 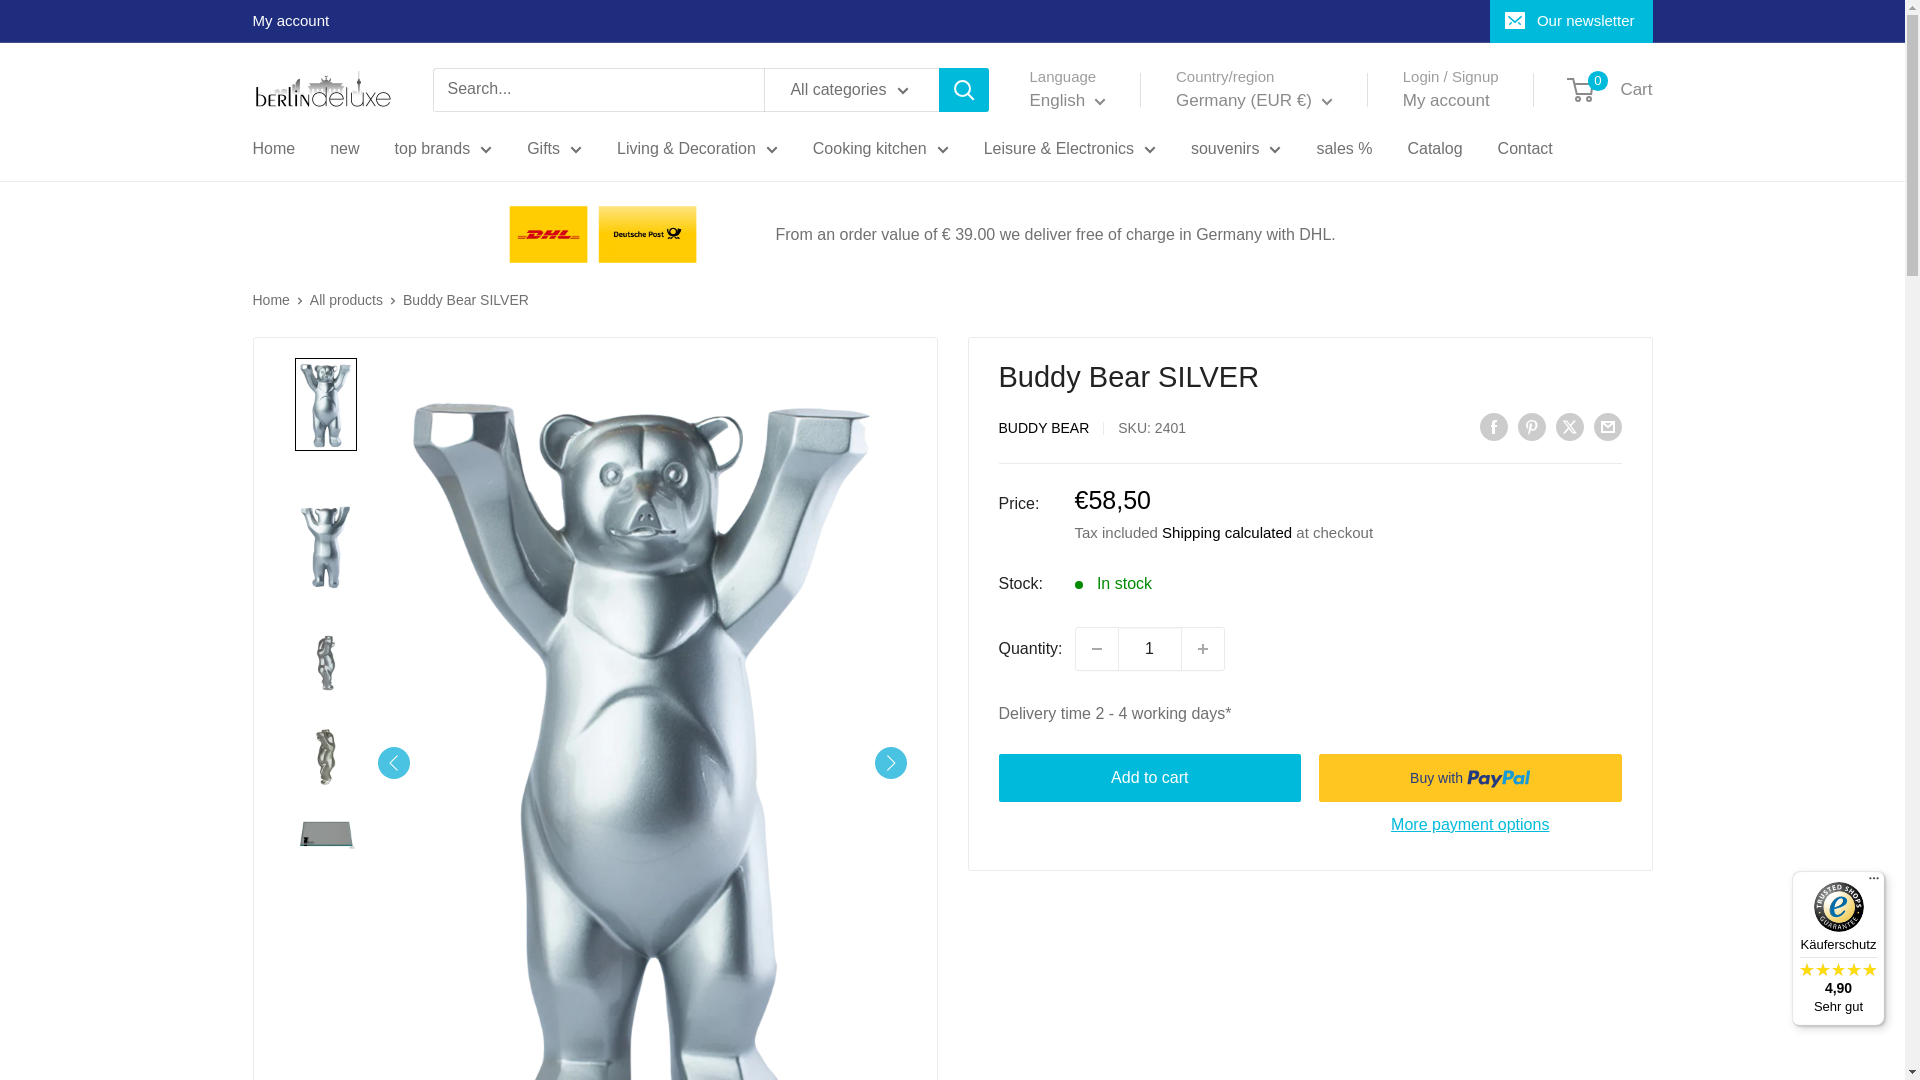 I want to click on Increase quantity by 1, so click(x=1203, y=648).